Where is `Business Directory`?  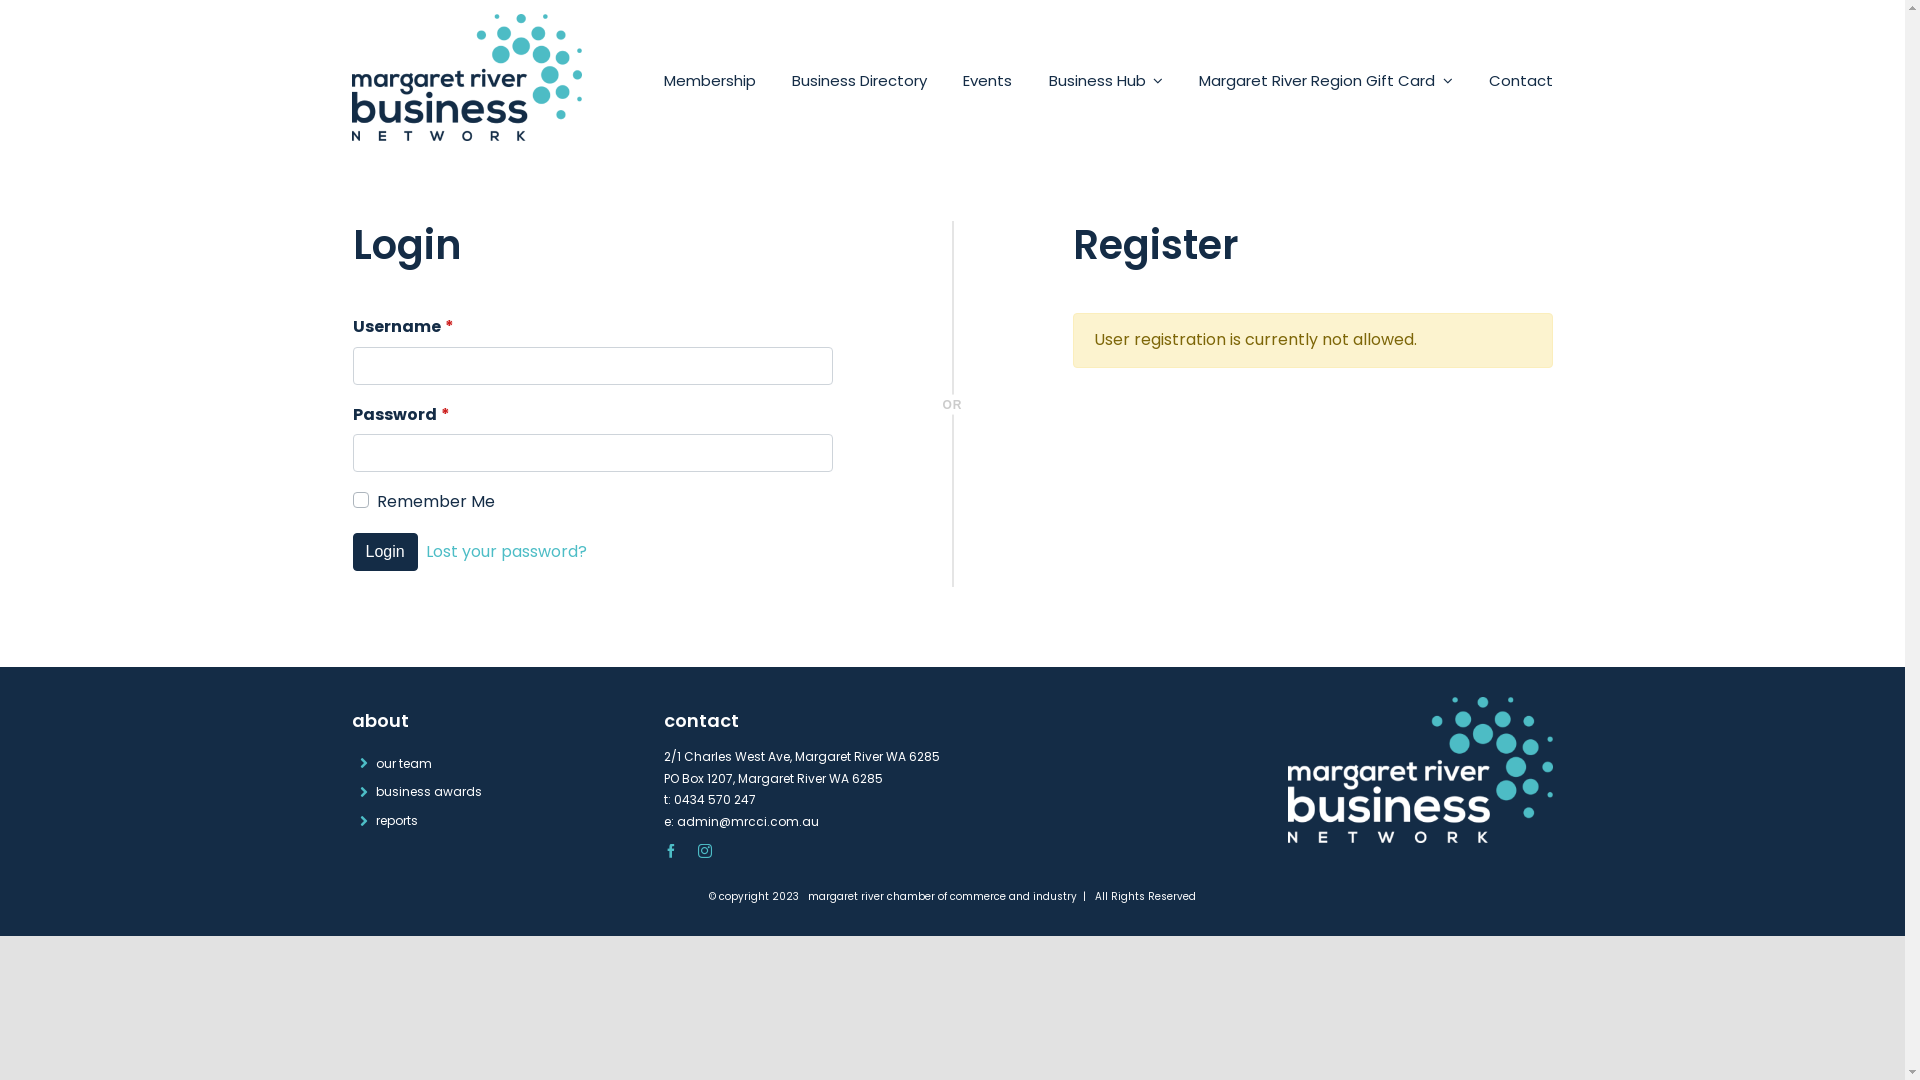
Business Directory is located at coordinates (860, 81).